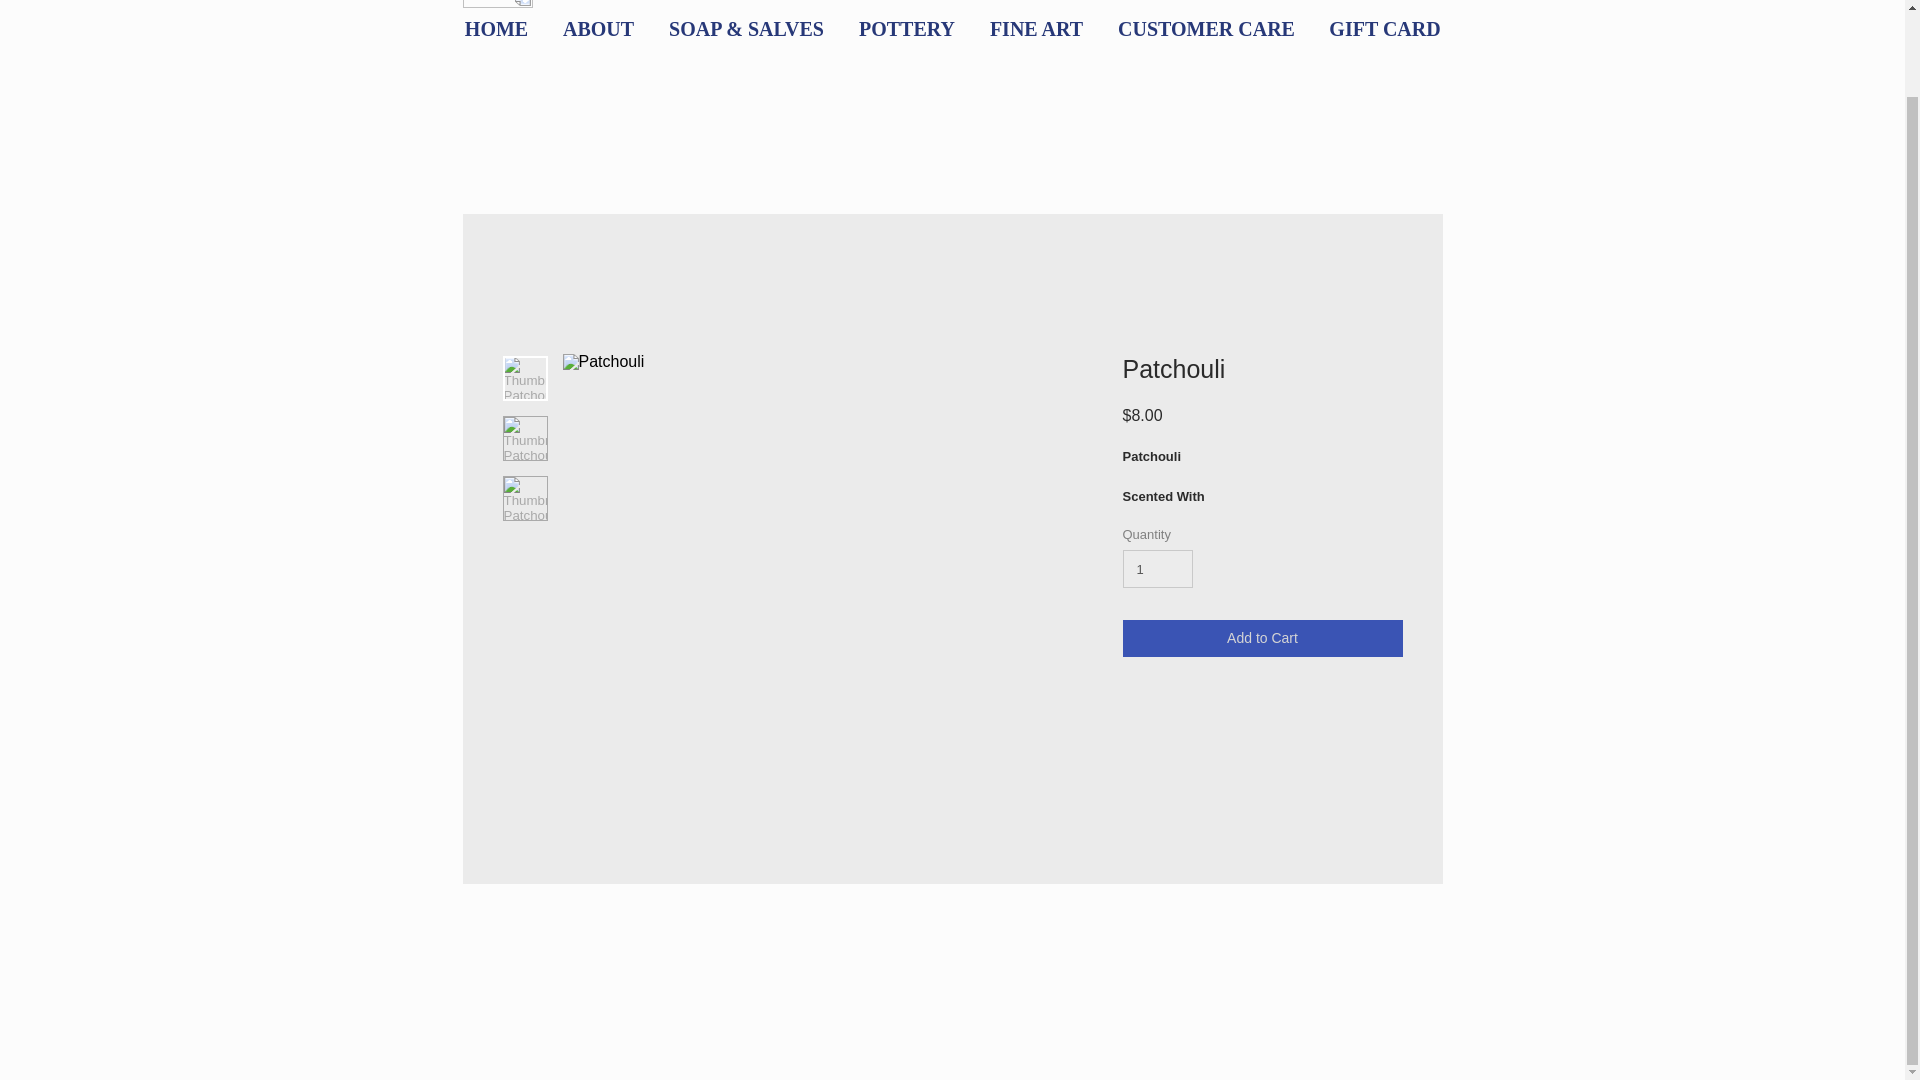 This screenshot has width=1920, height=1080. I want to click on FINE ART, so click(1036, 28).